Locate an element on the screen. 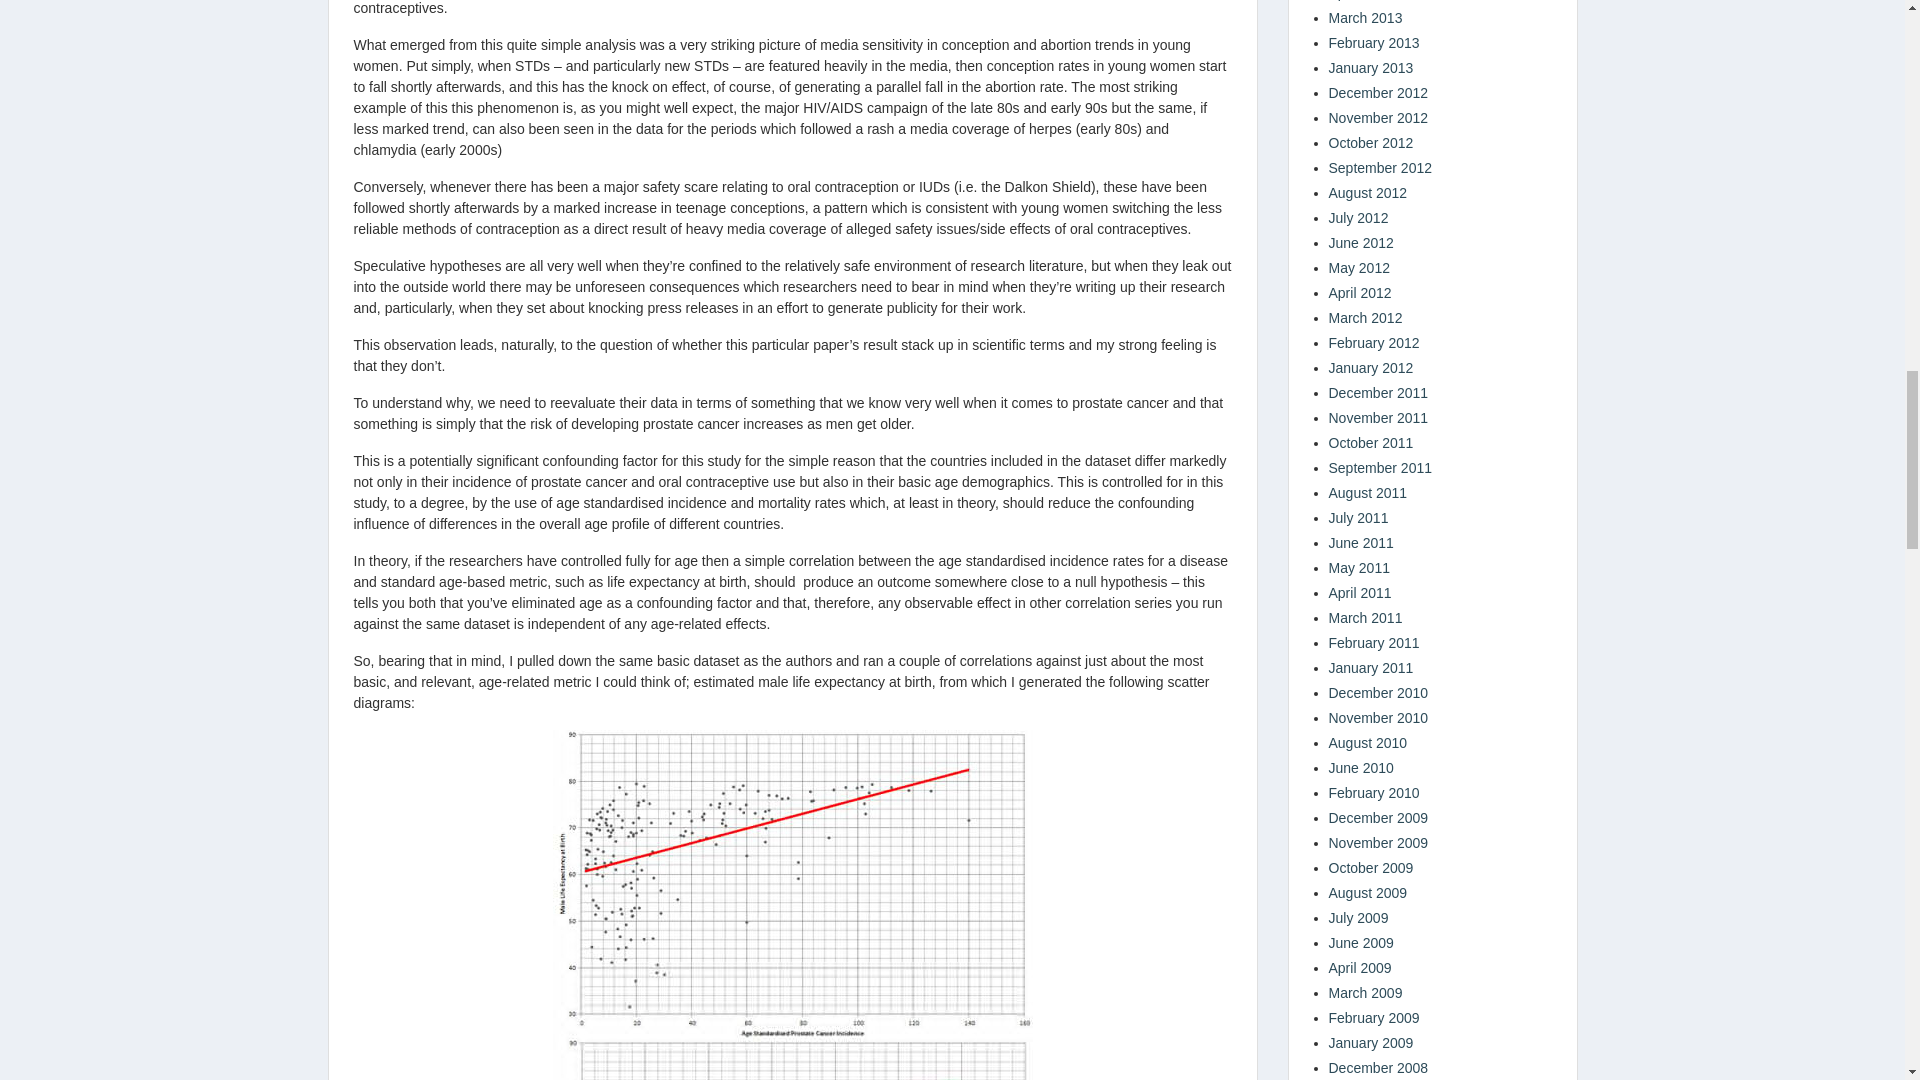 The image size is (1920, 1080). pcagraphs is located at coordinates (792, 905).